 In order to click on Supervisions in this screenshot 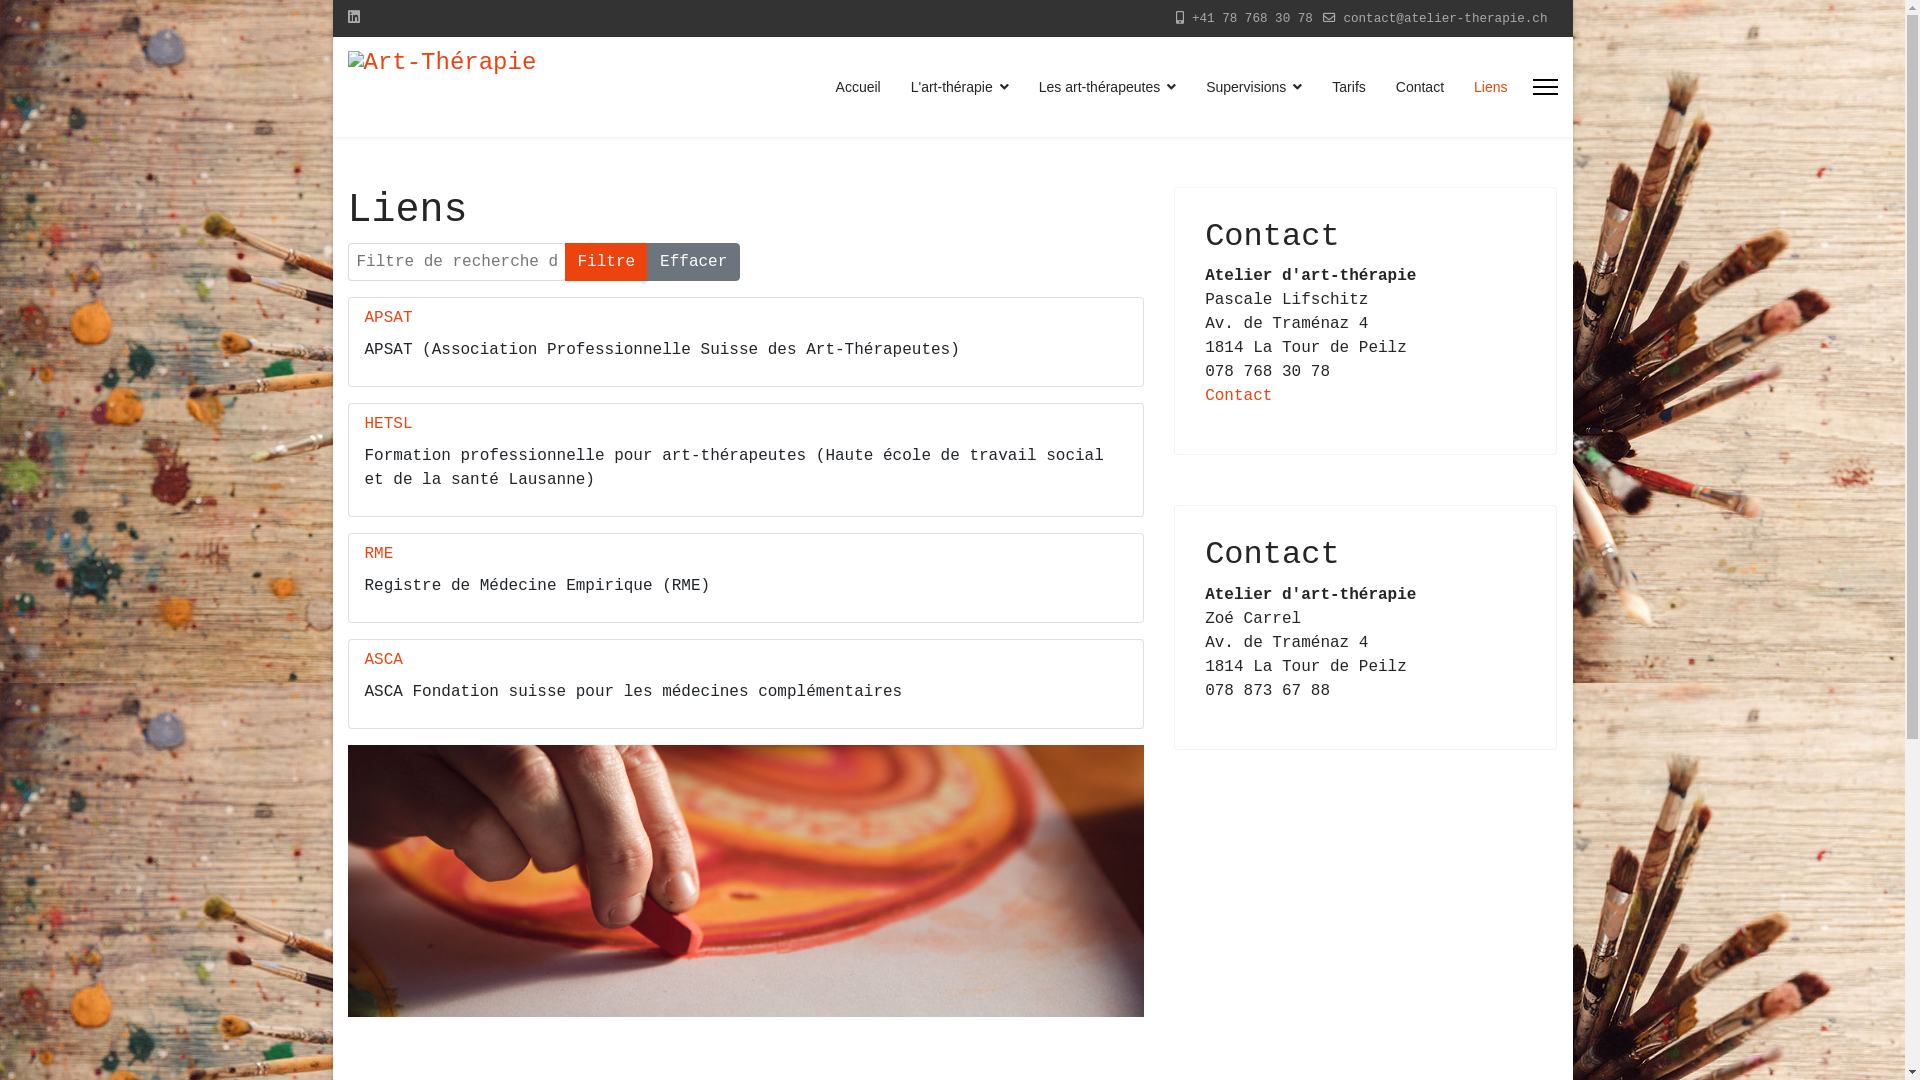, I will do `click(1254, 87)`.